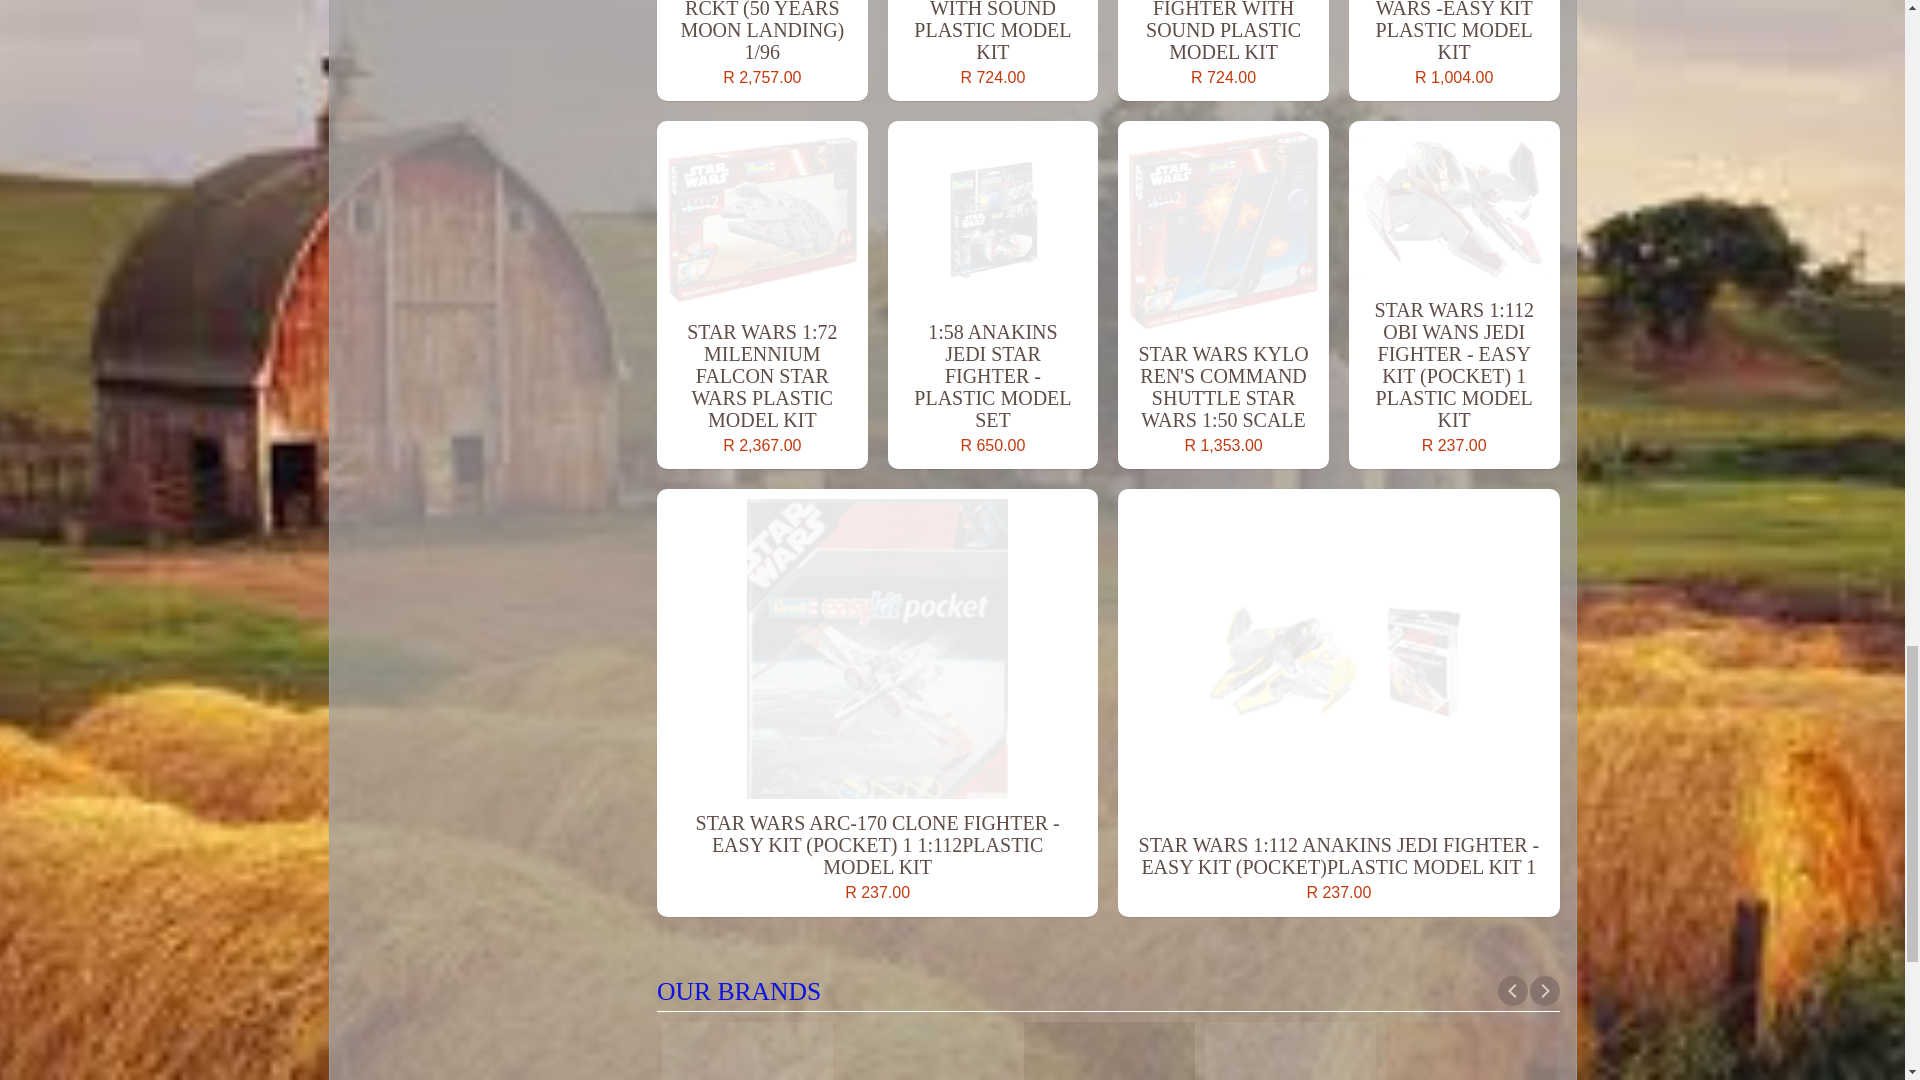 Image resolution: width=1920 pixels, height=1080 pixels. Describe the element at coordinates (1108, 1011) in the screenshot. I see `OUR BRANDS` at that location.